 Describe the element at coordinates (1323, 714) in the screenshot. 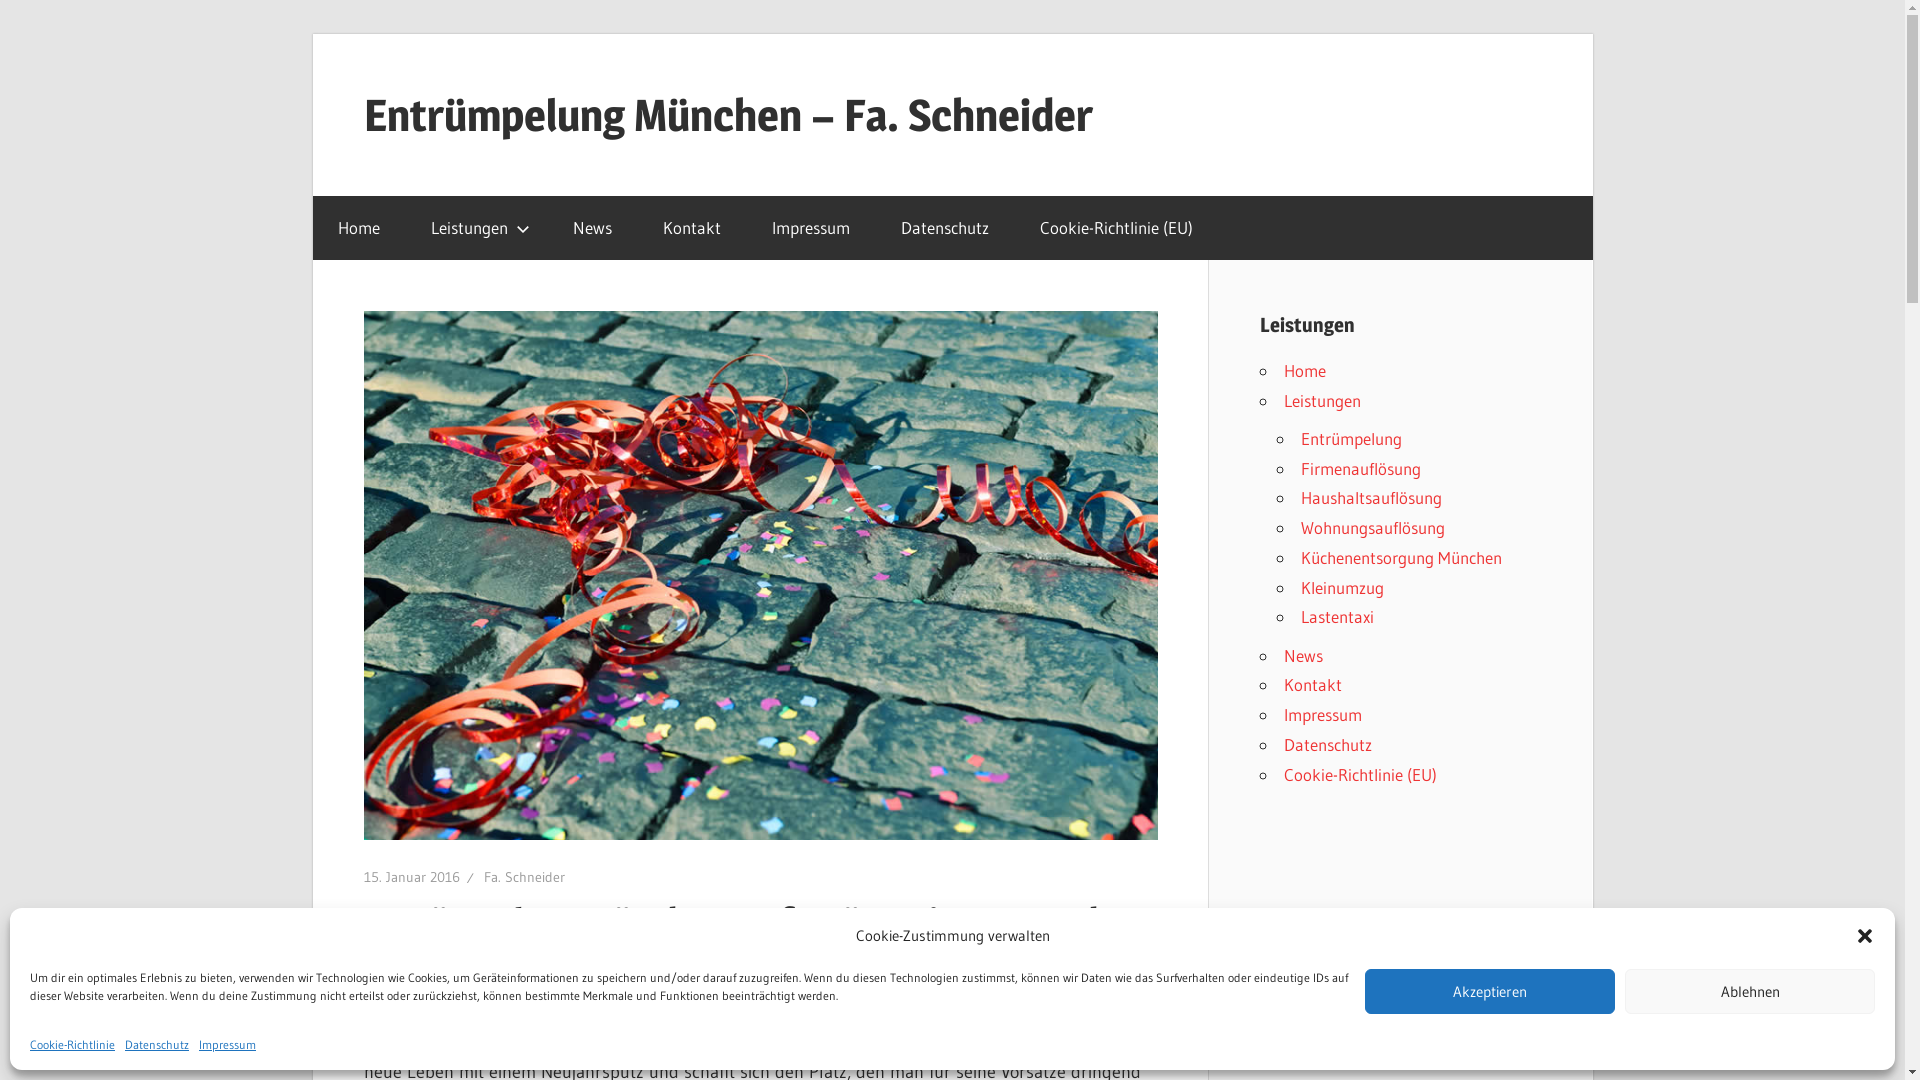

I see `Impressum` at that location.